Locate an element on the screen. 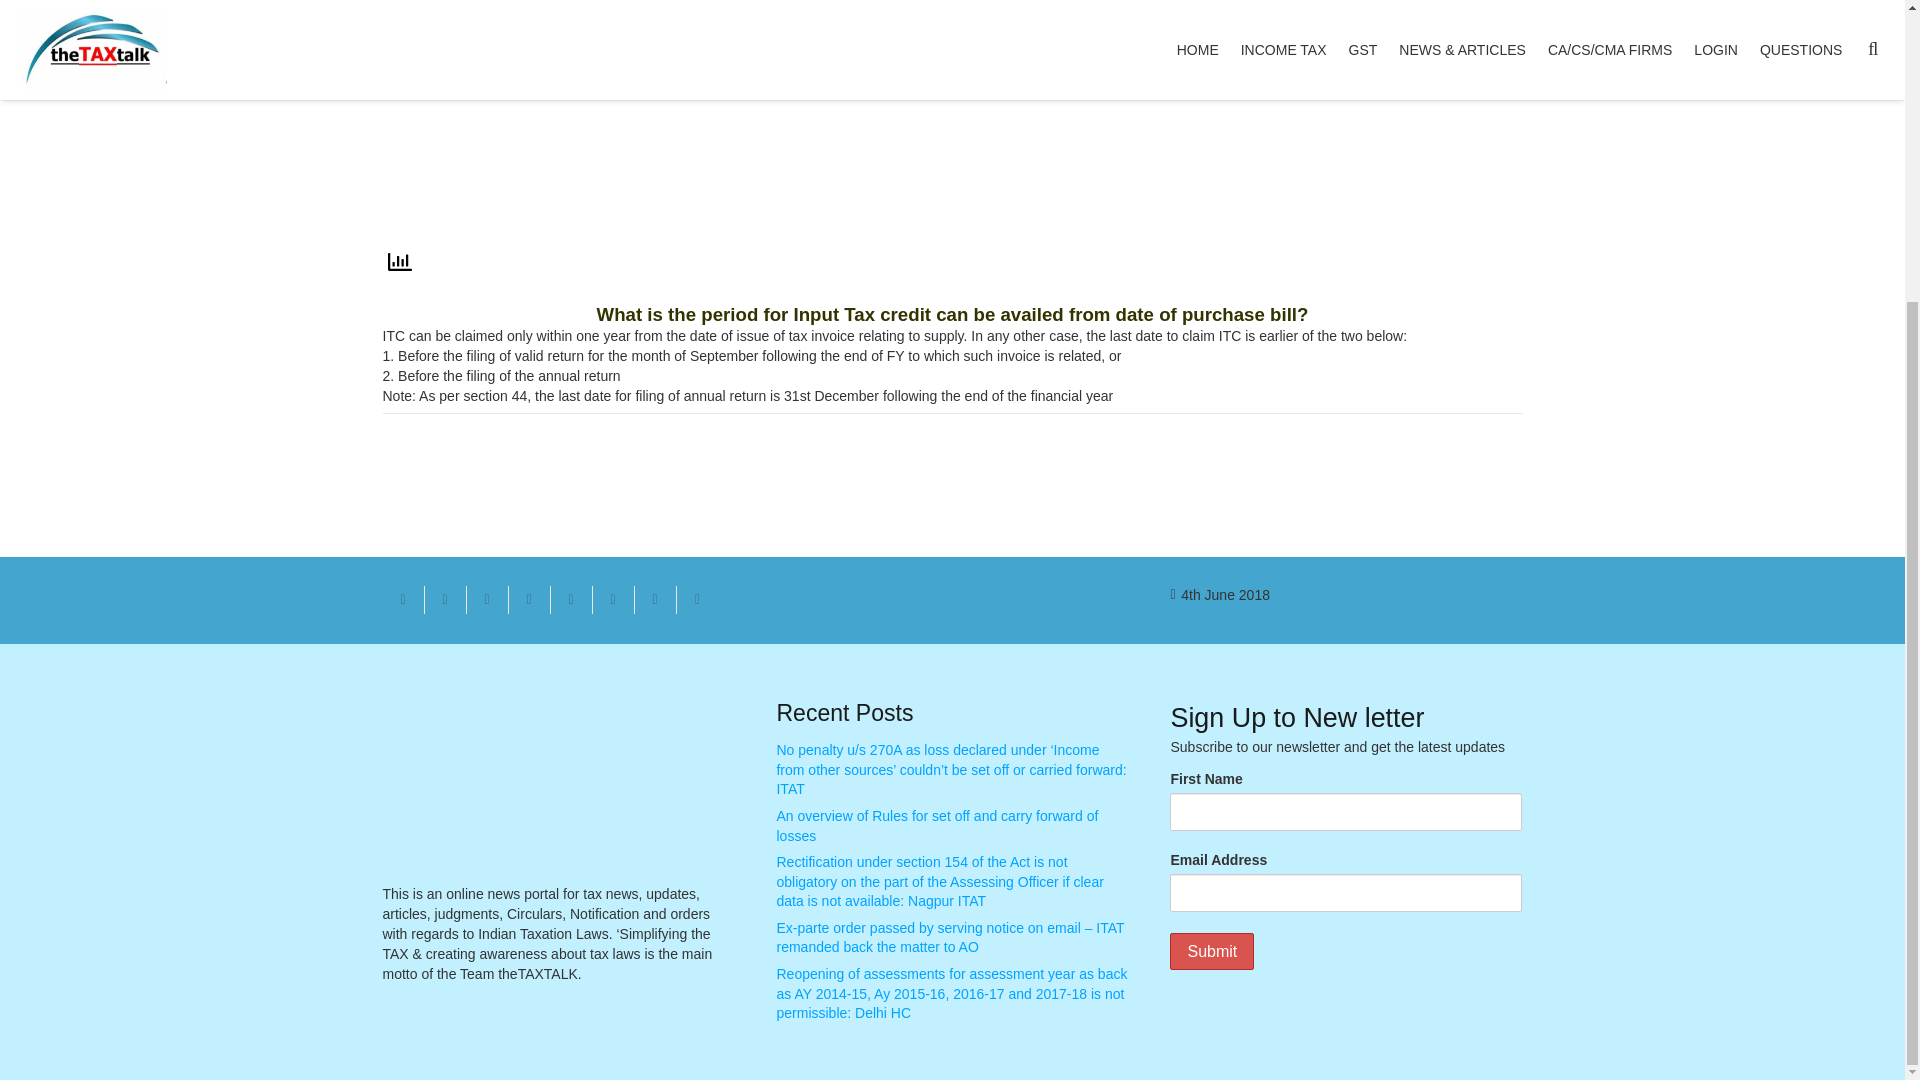 The image size is (1920, 1080). Share this is located at coordinates (445, 600).